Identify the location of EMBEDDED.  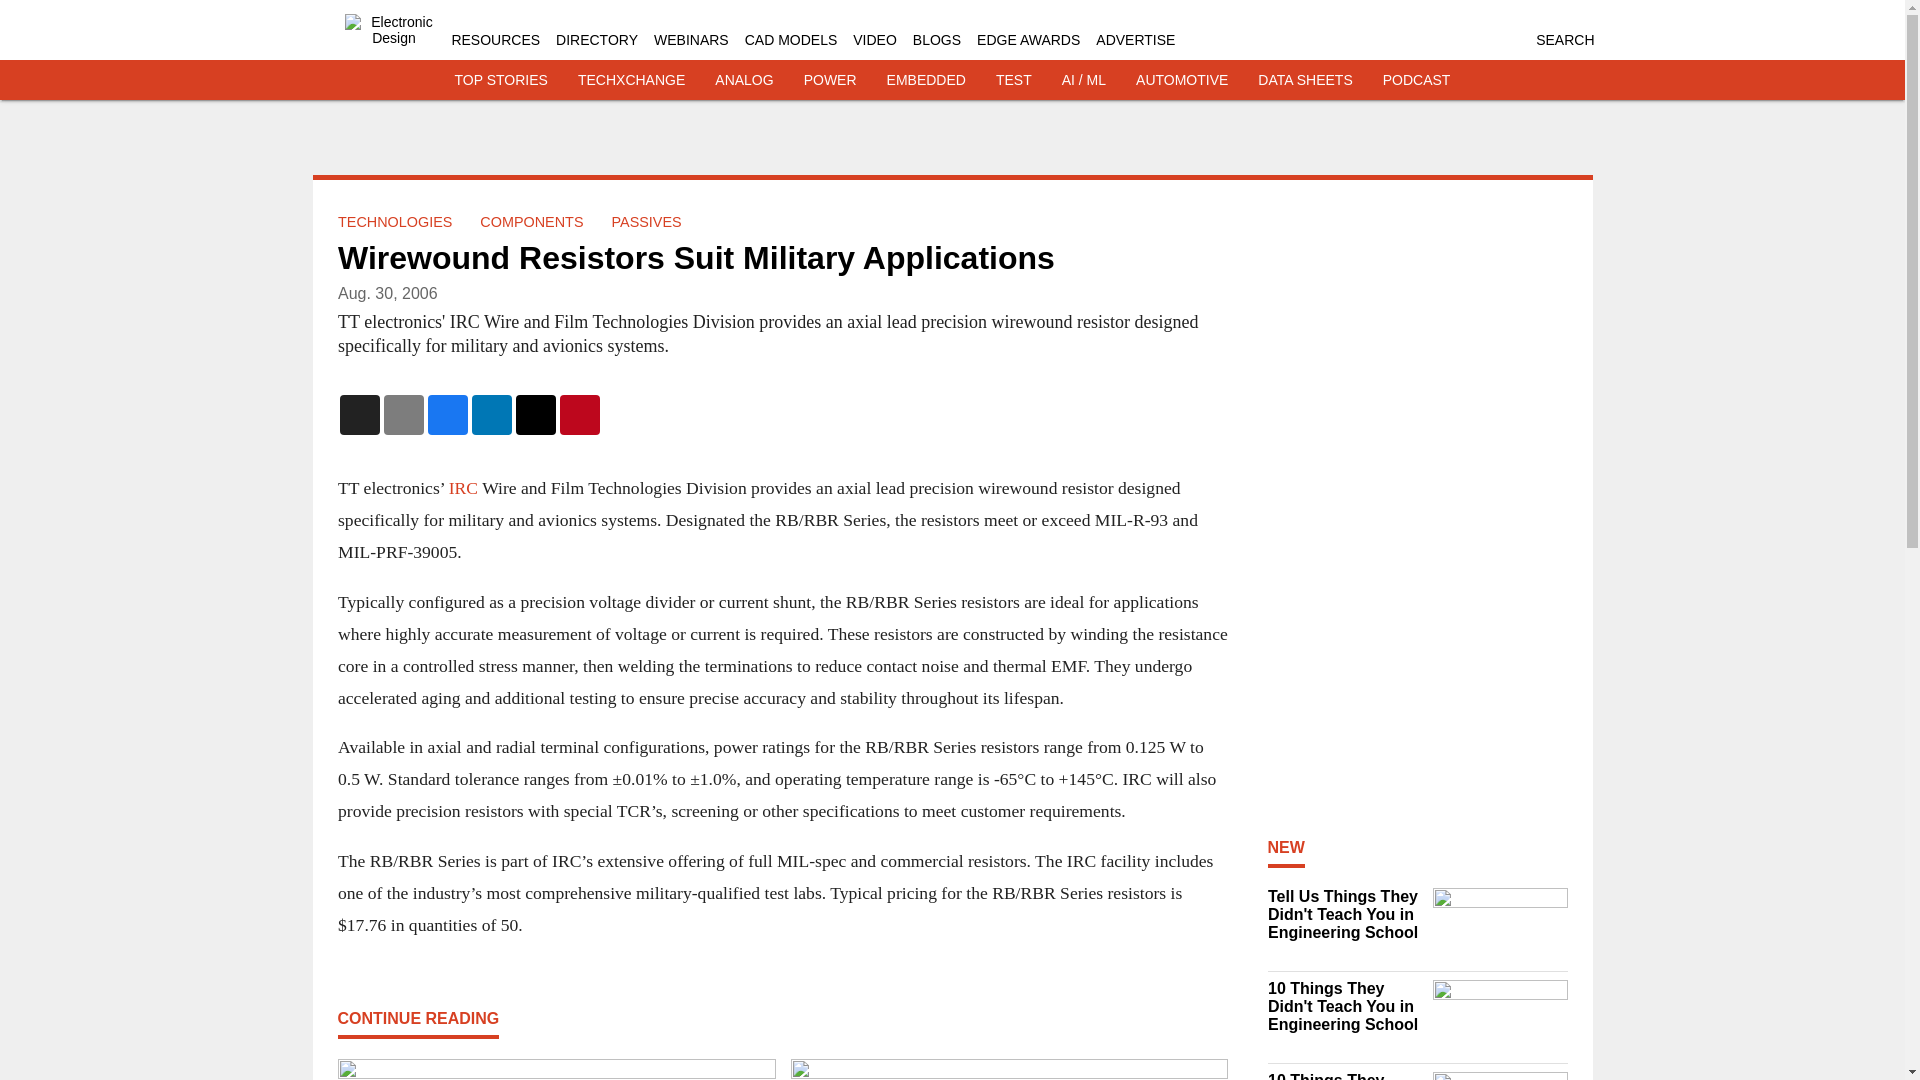
(926, 80).